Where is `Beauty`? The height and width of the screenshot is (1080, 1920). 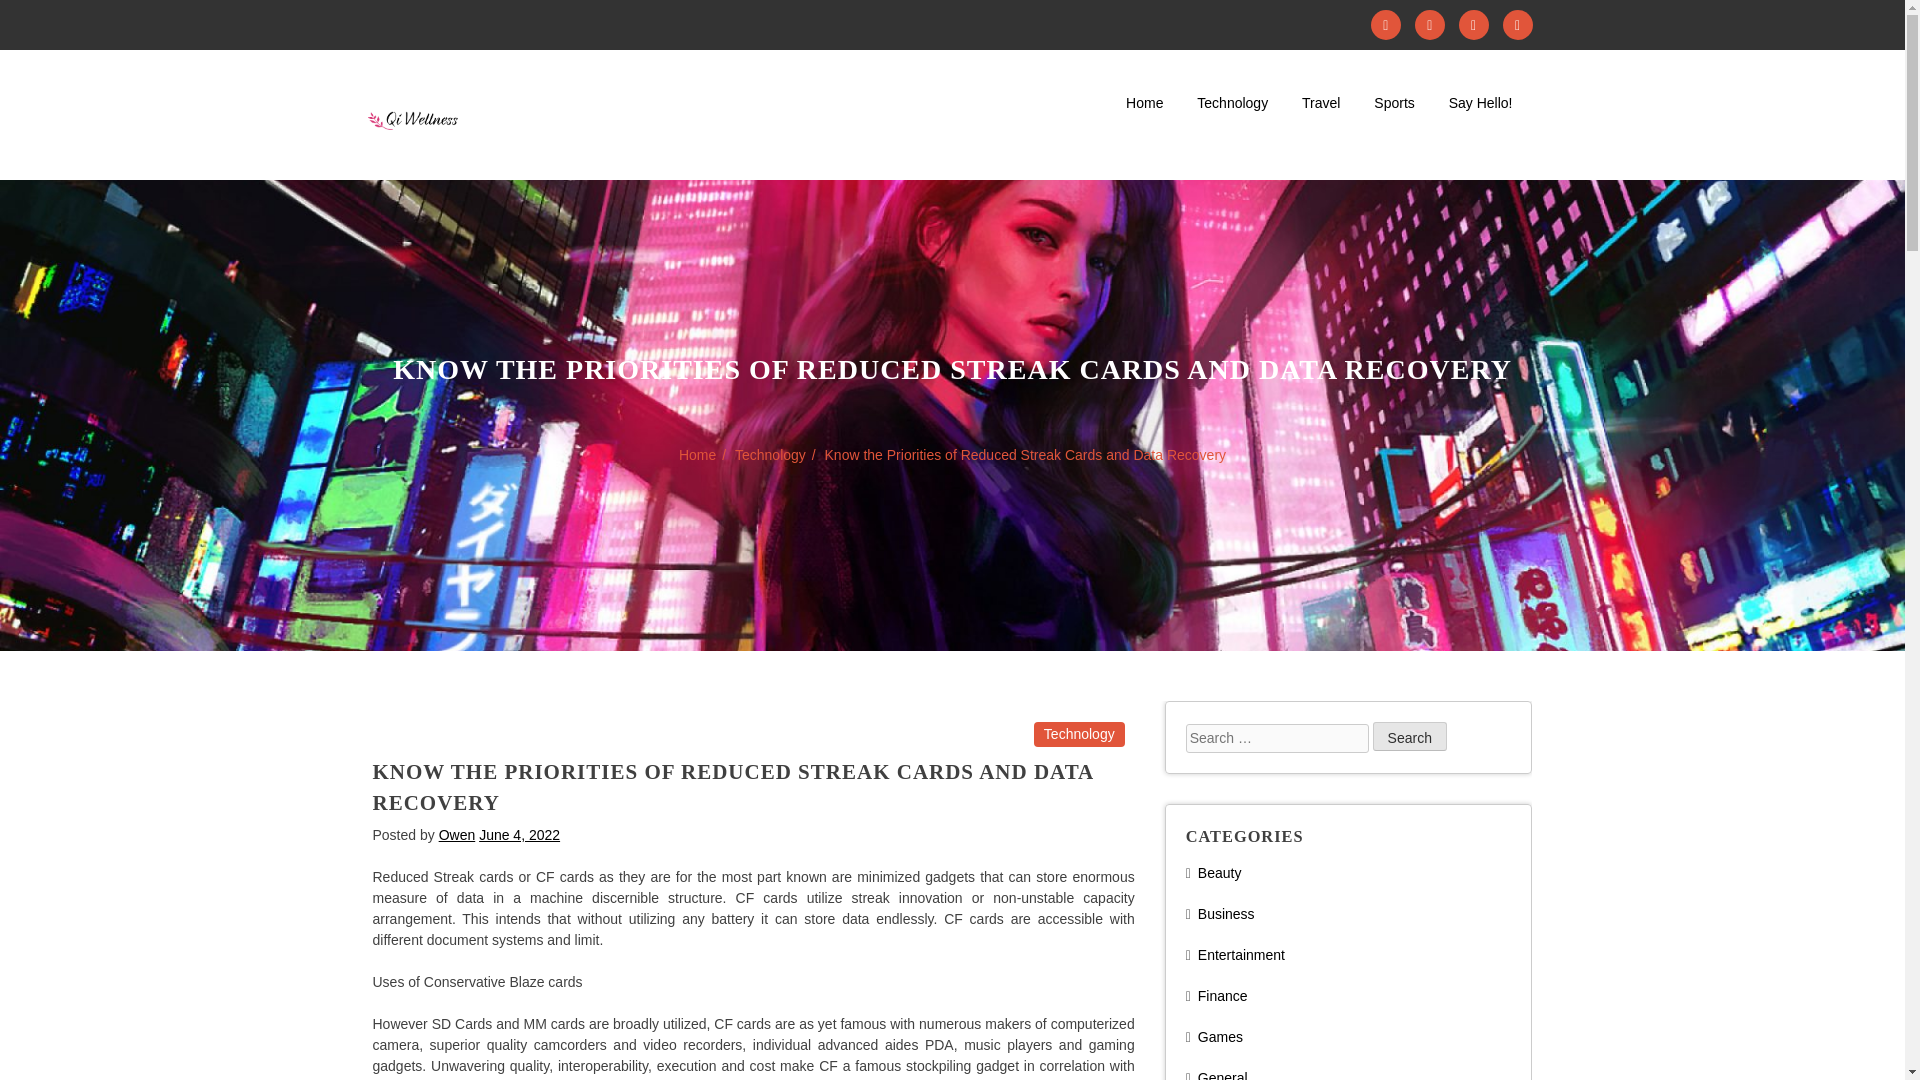 Beauty is located at coordinates (1220, 873).